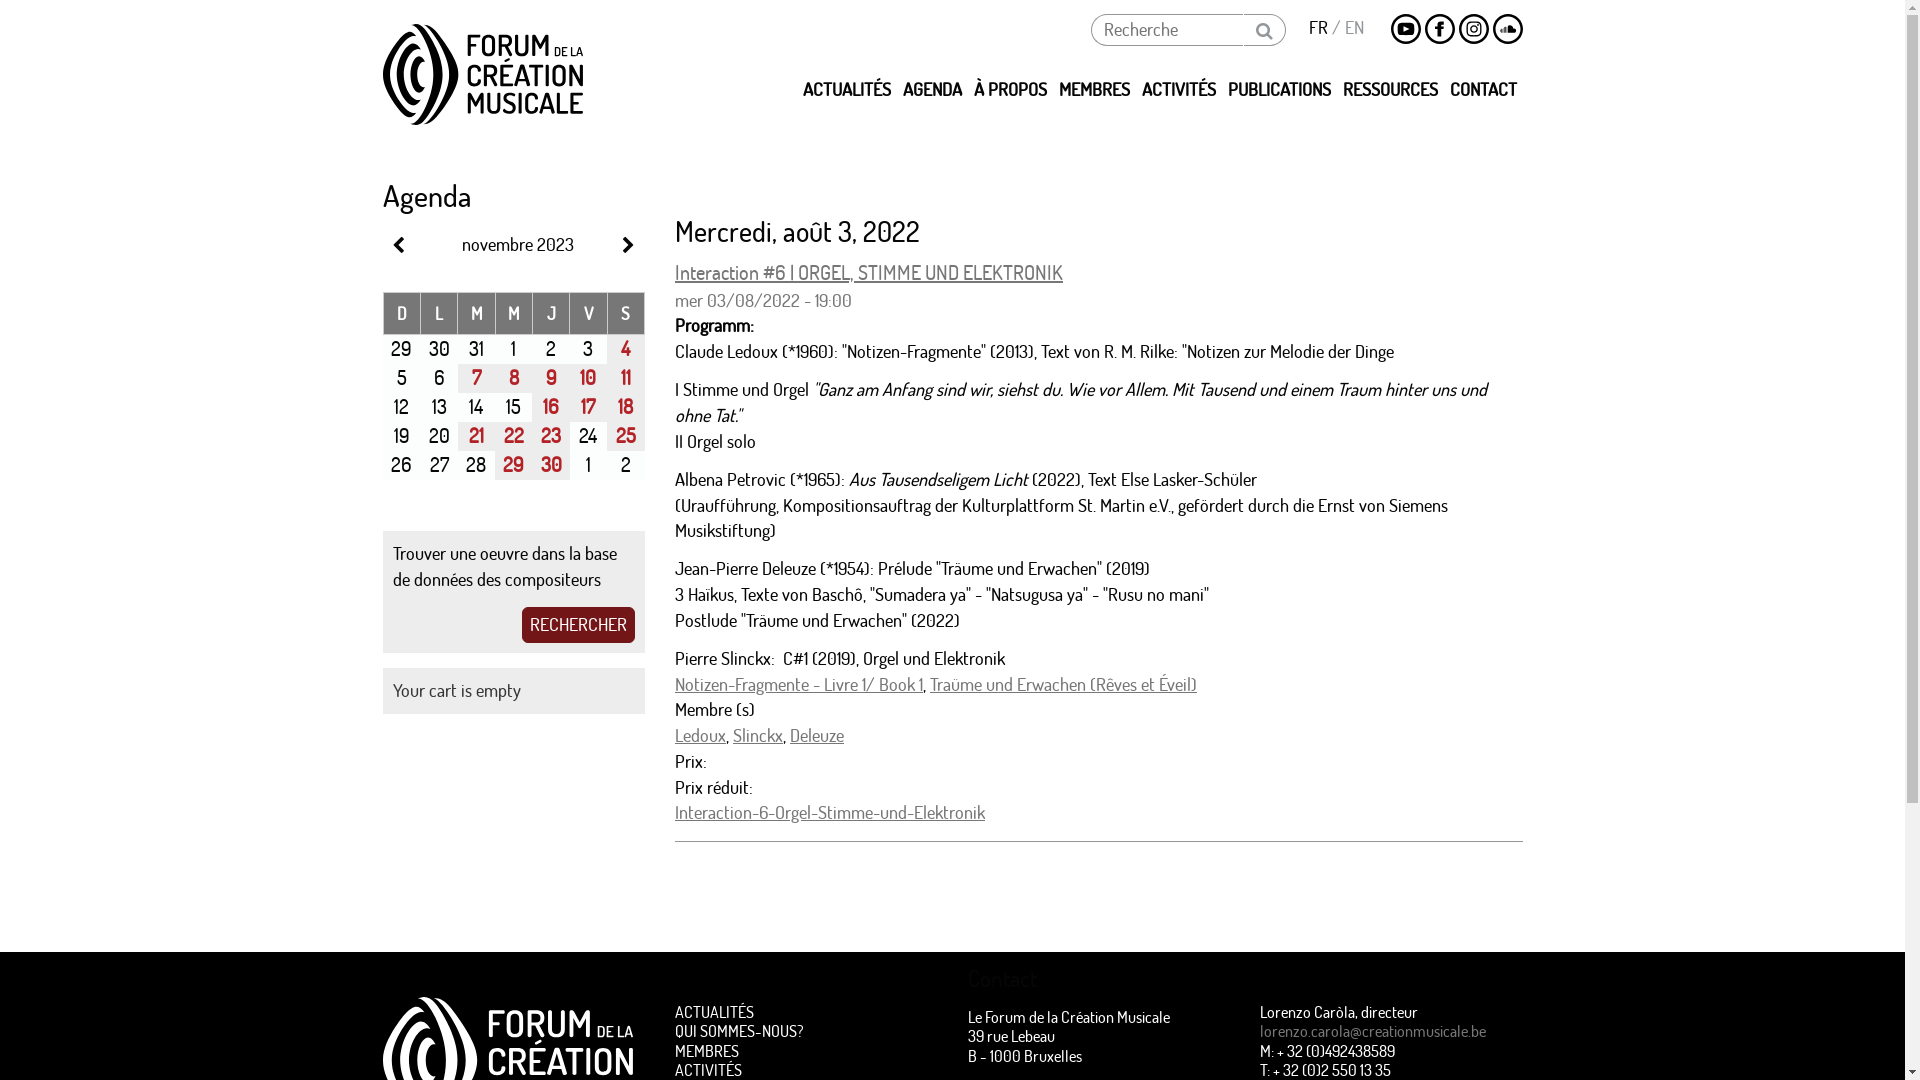 The width and height of the screenshot is (1920, 1080). Describe the element at coordinates (514, 378) in the screenshot. I see `8` at that location.